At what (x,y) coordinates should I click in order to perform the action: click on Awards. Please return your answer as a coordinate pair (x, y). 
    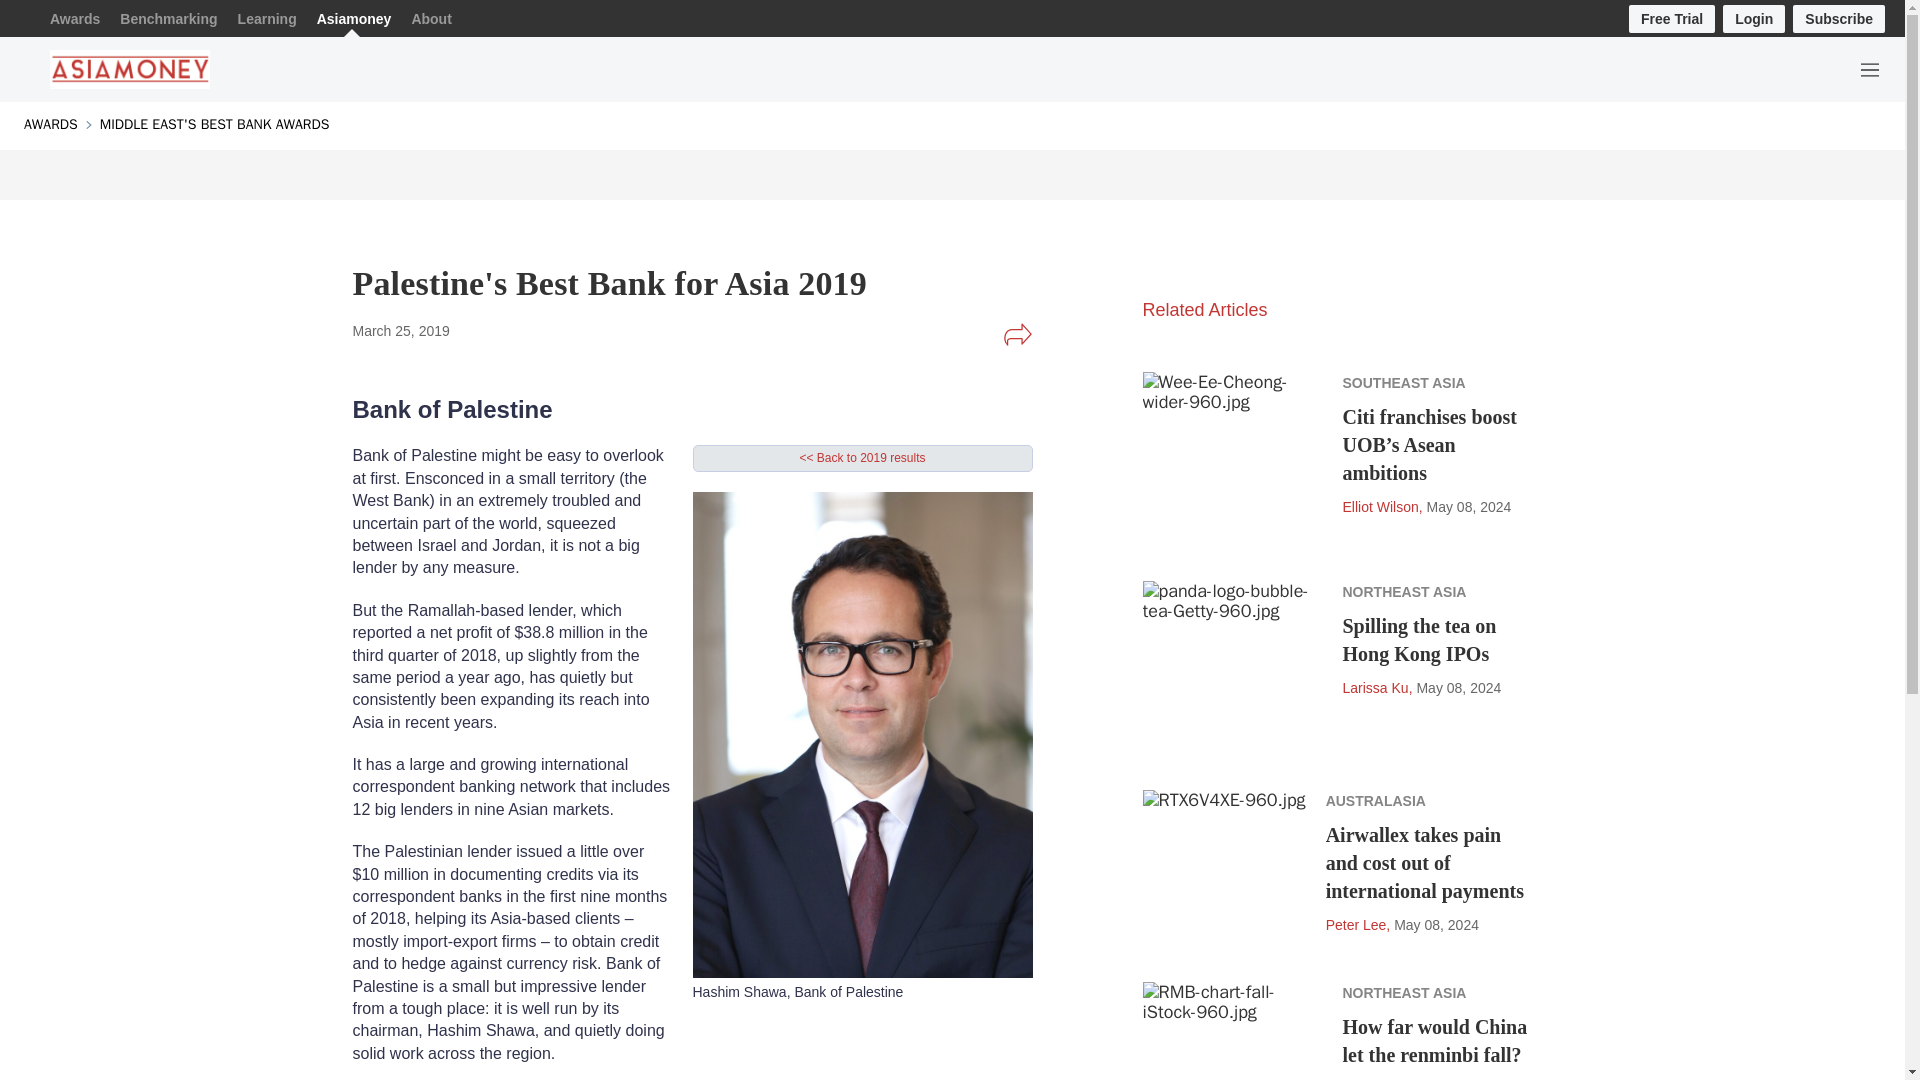
    Looking at the image, I should click on (74, 18).